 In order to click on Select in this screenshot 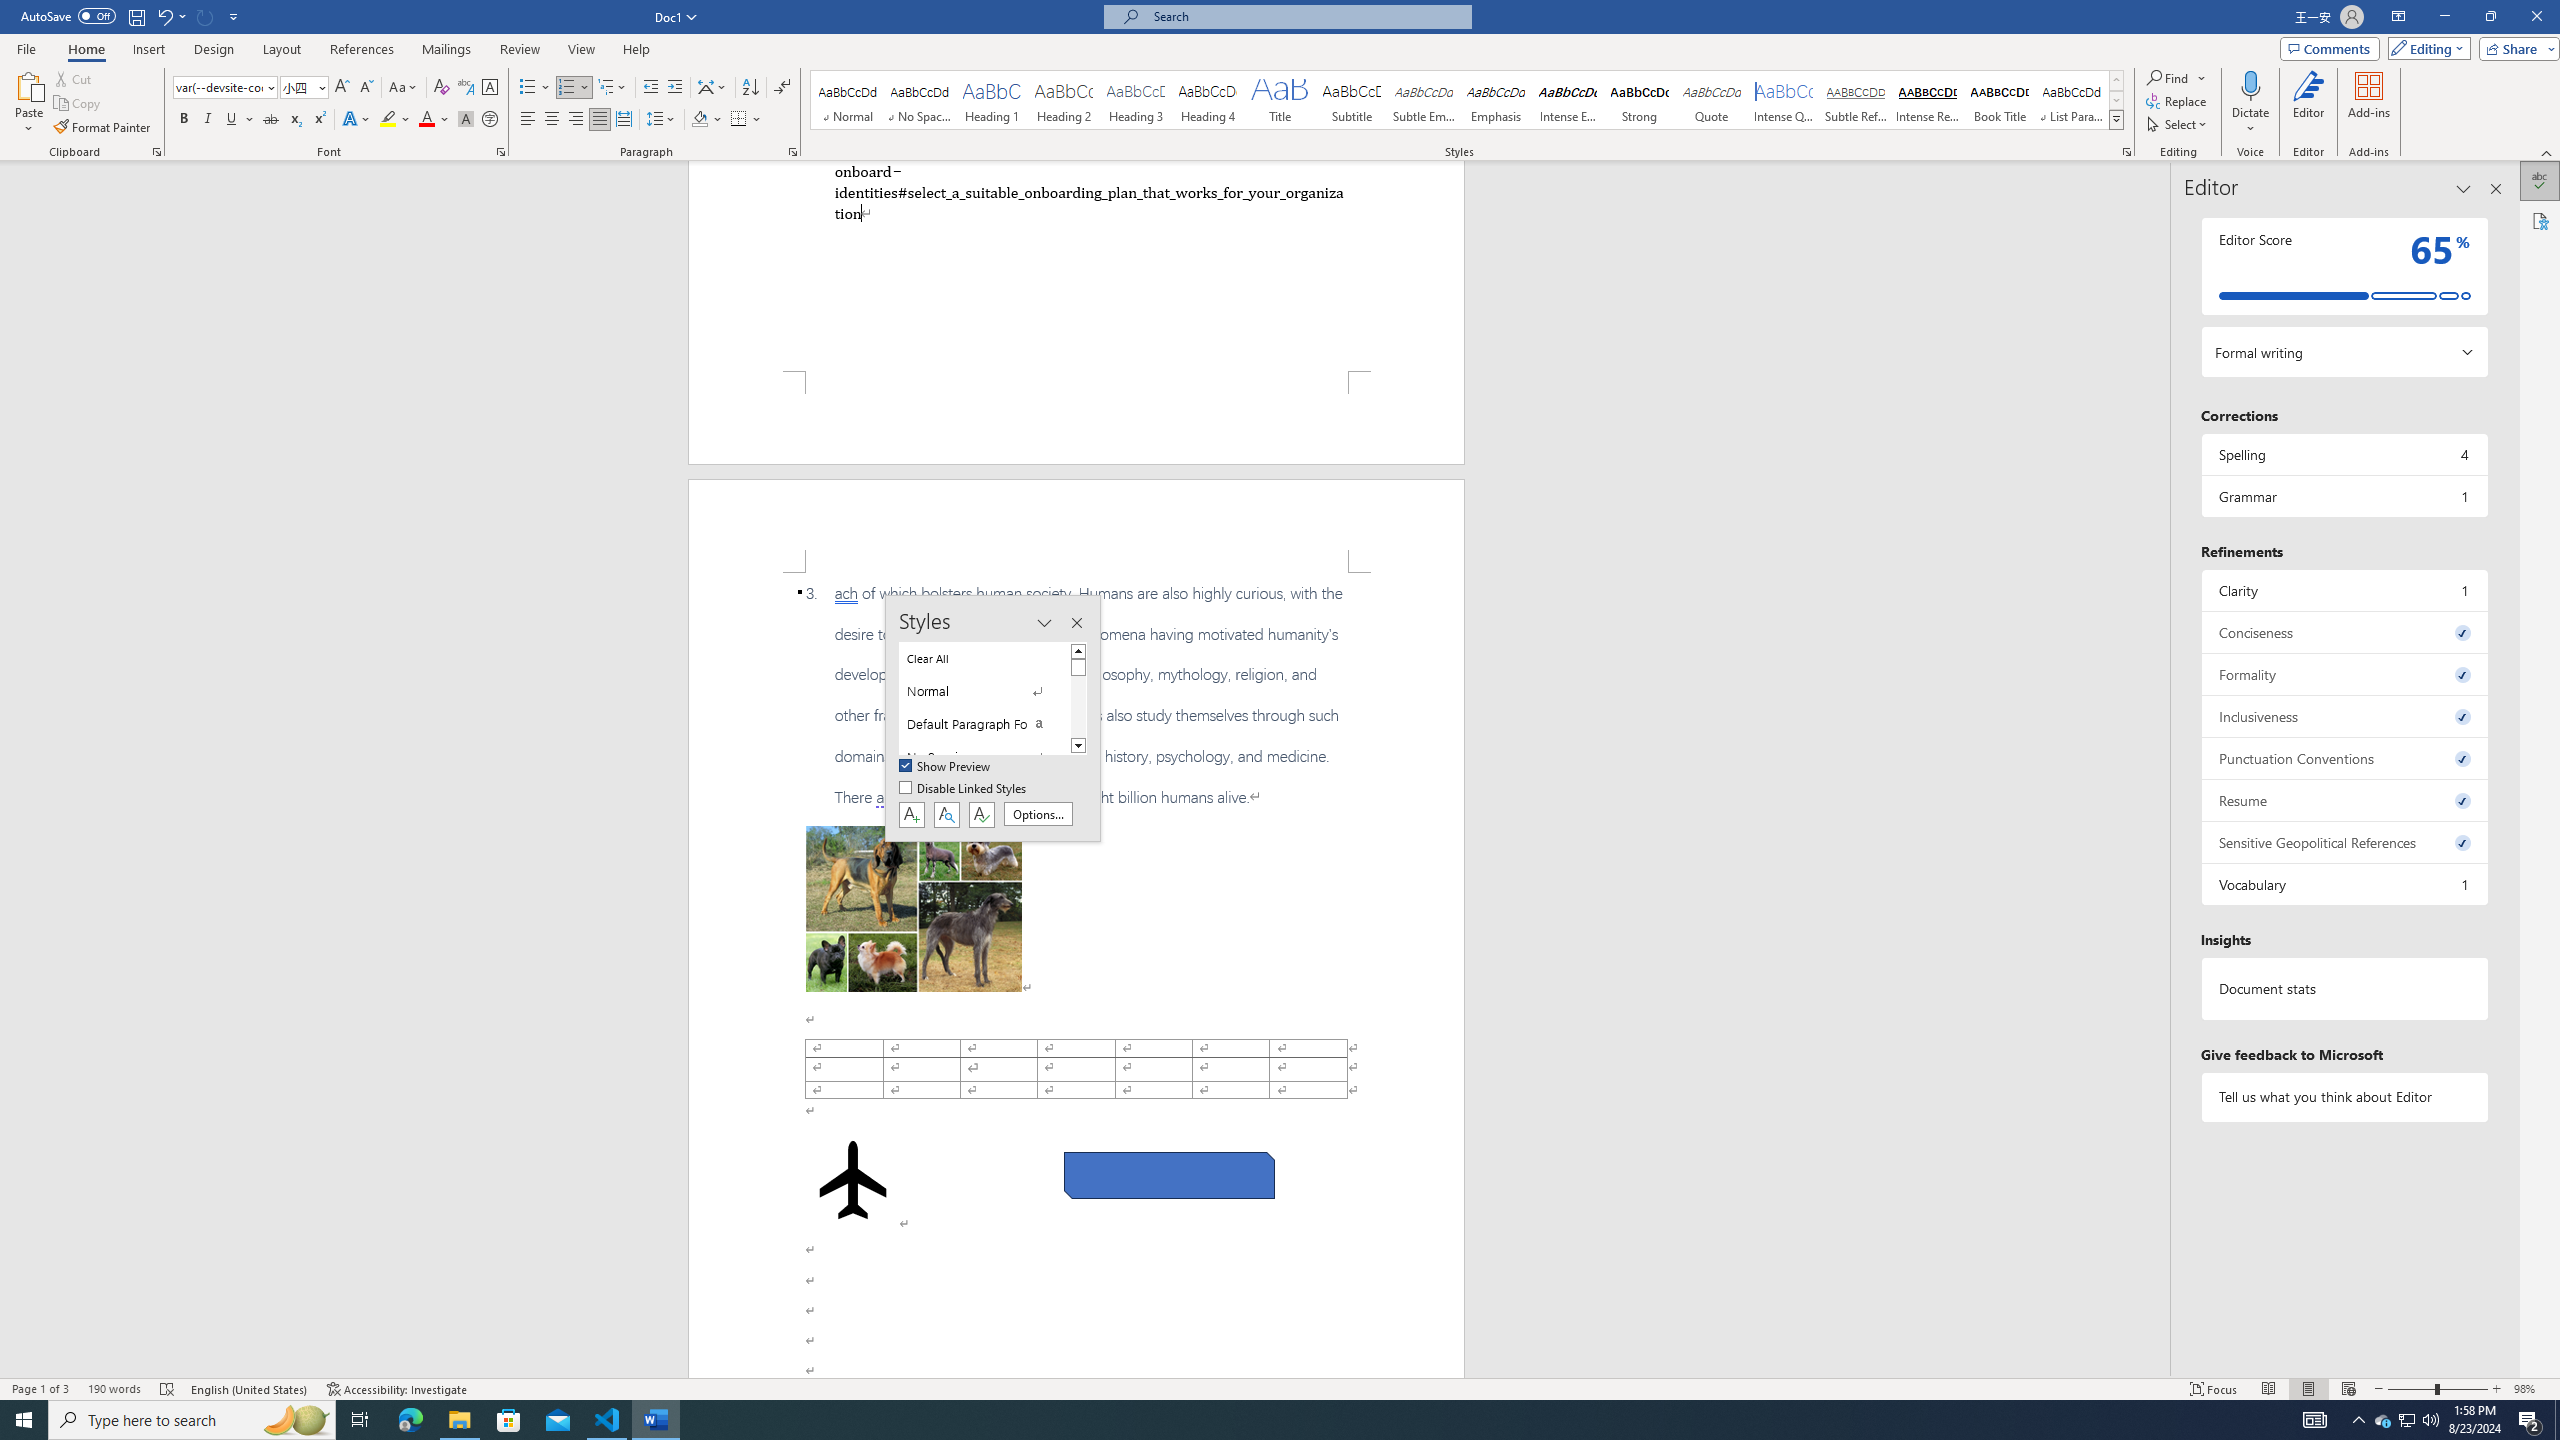, I will do `click(2178, 124)`.